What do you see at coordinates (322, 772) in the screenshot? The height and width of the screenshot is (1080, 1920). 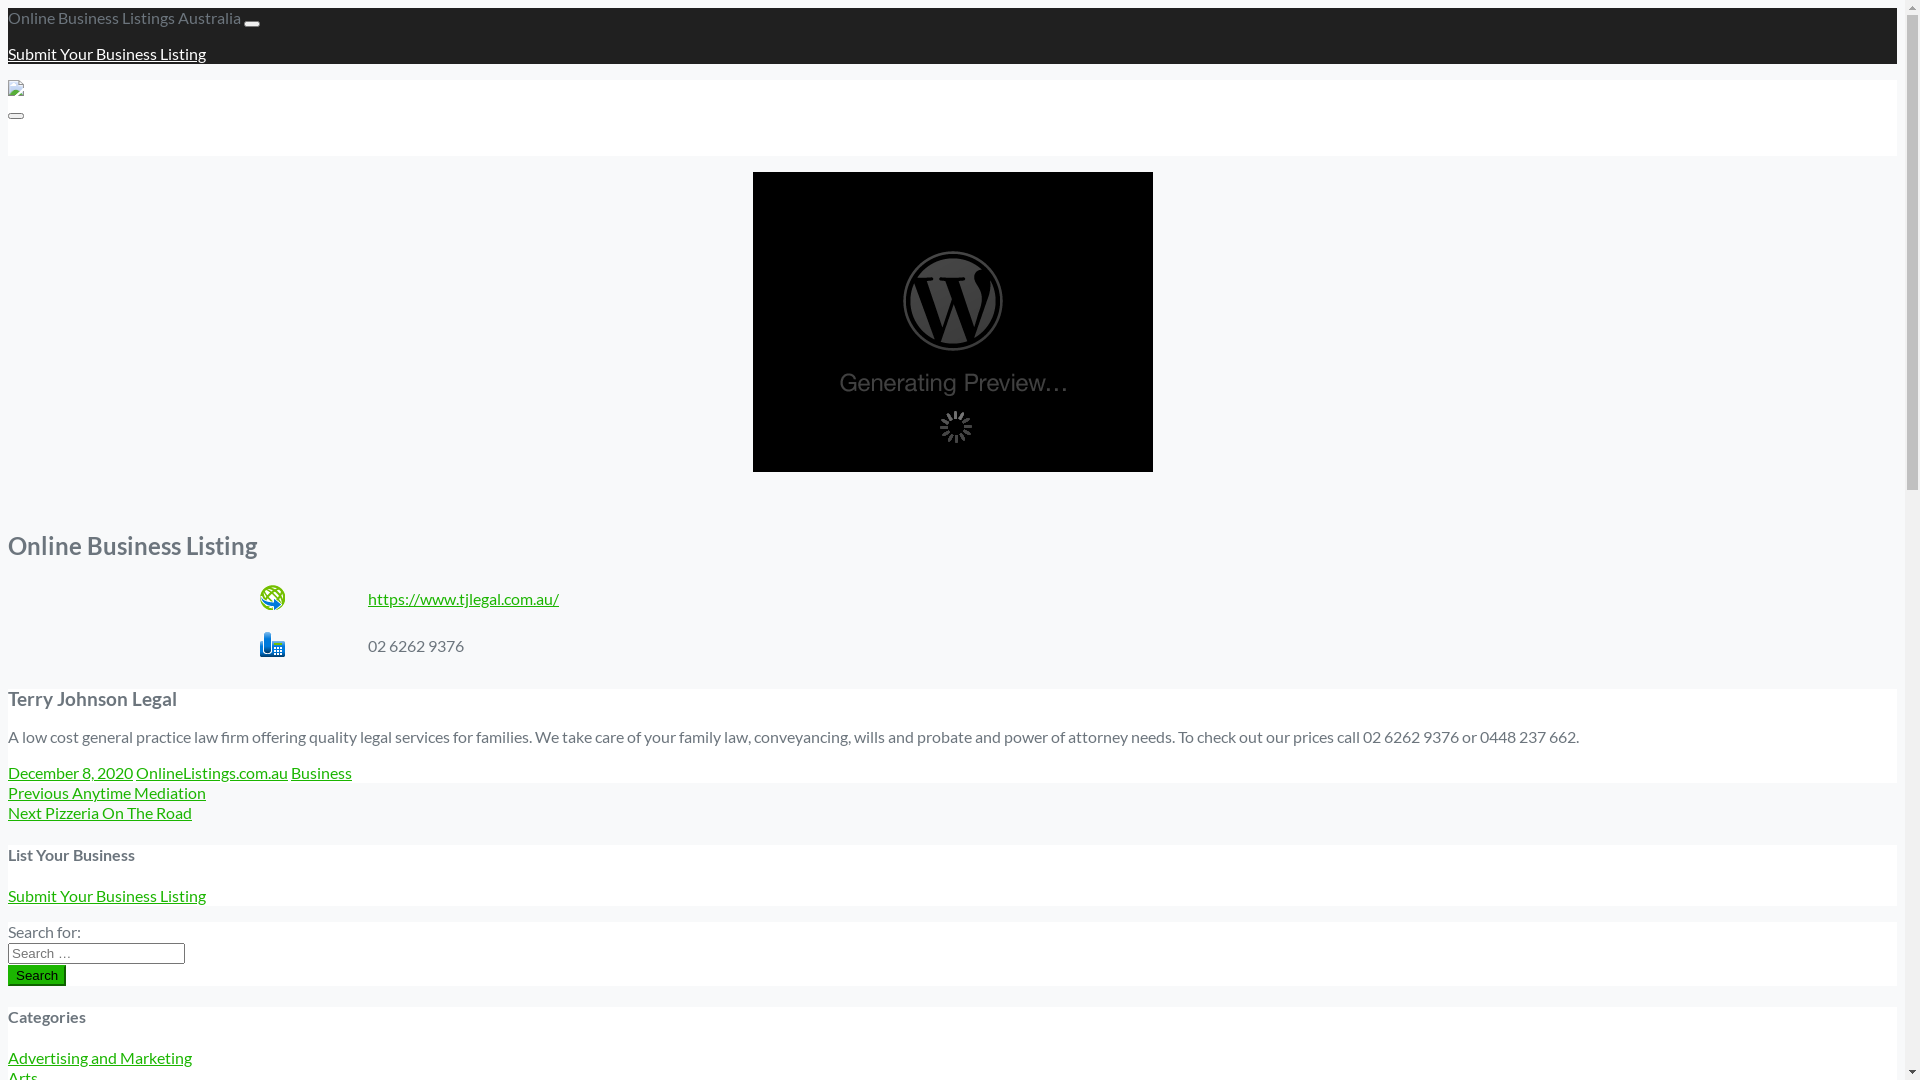 I see `Business` at bounding box center [322, 772].